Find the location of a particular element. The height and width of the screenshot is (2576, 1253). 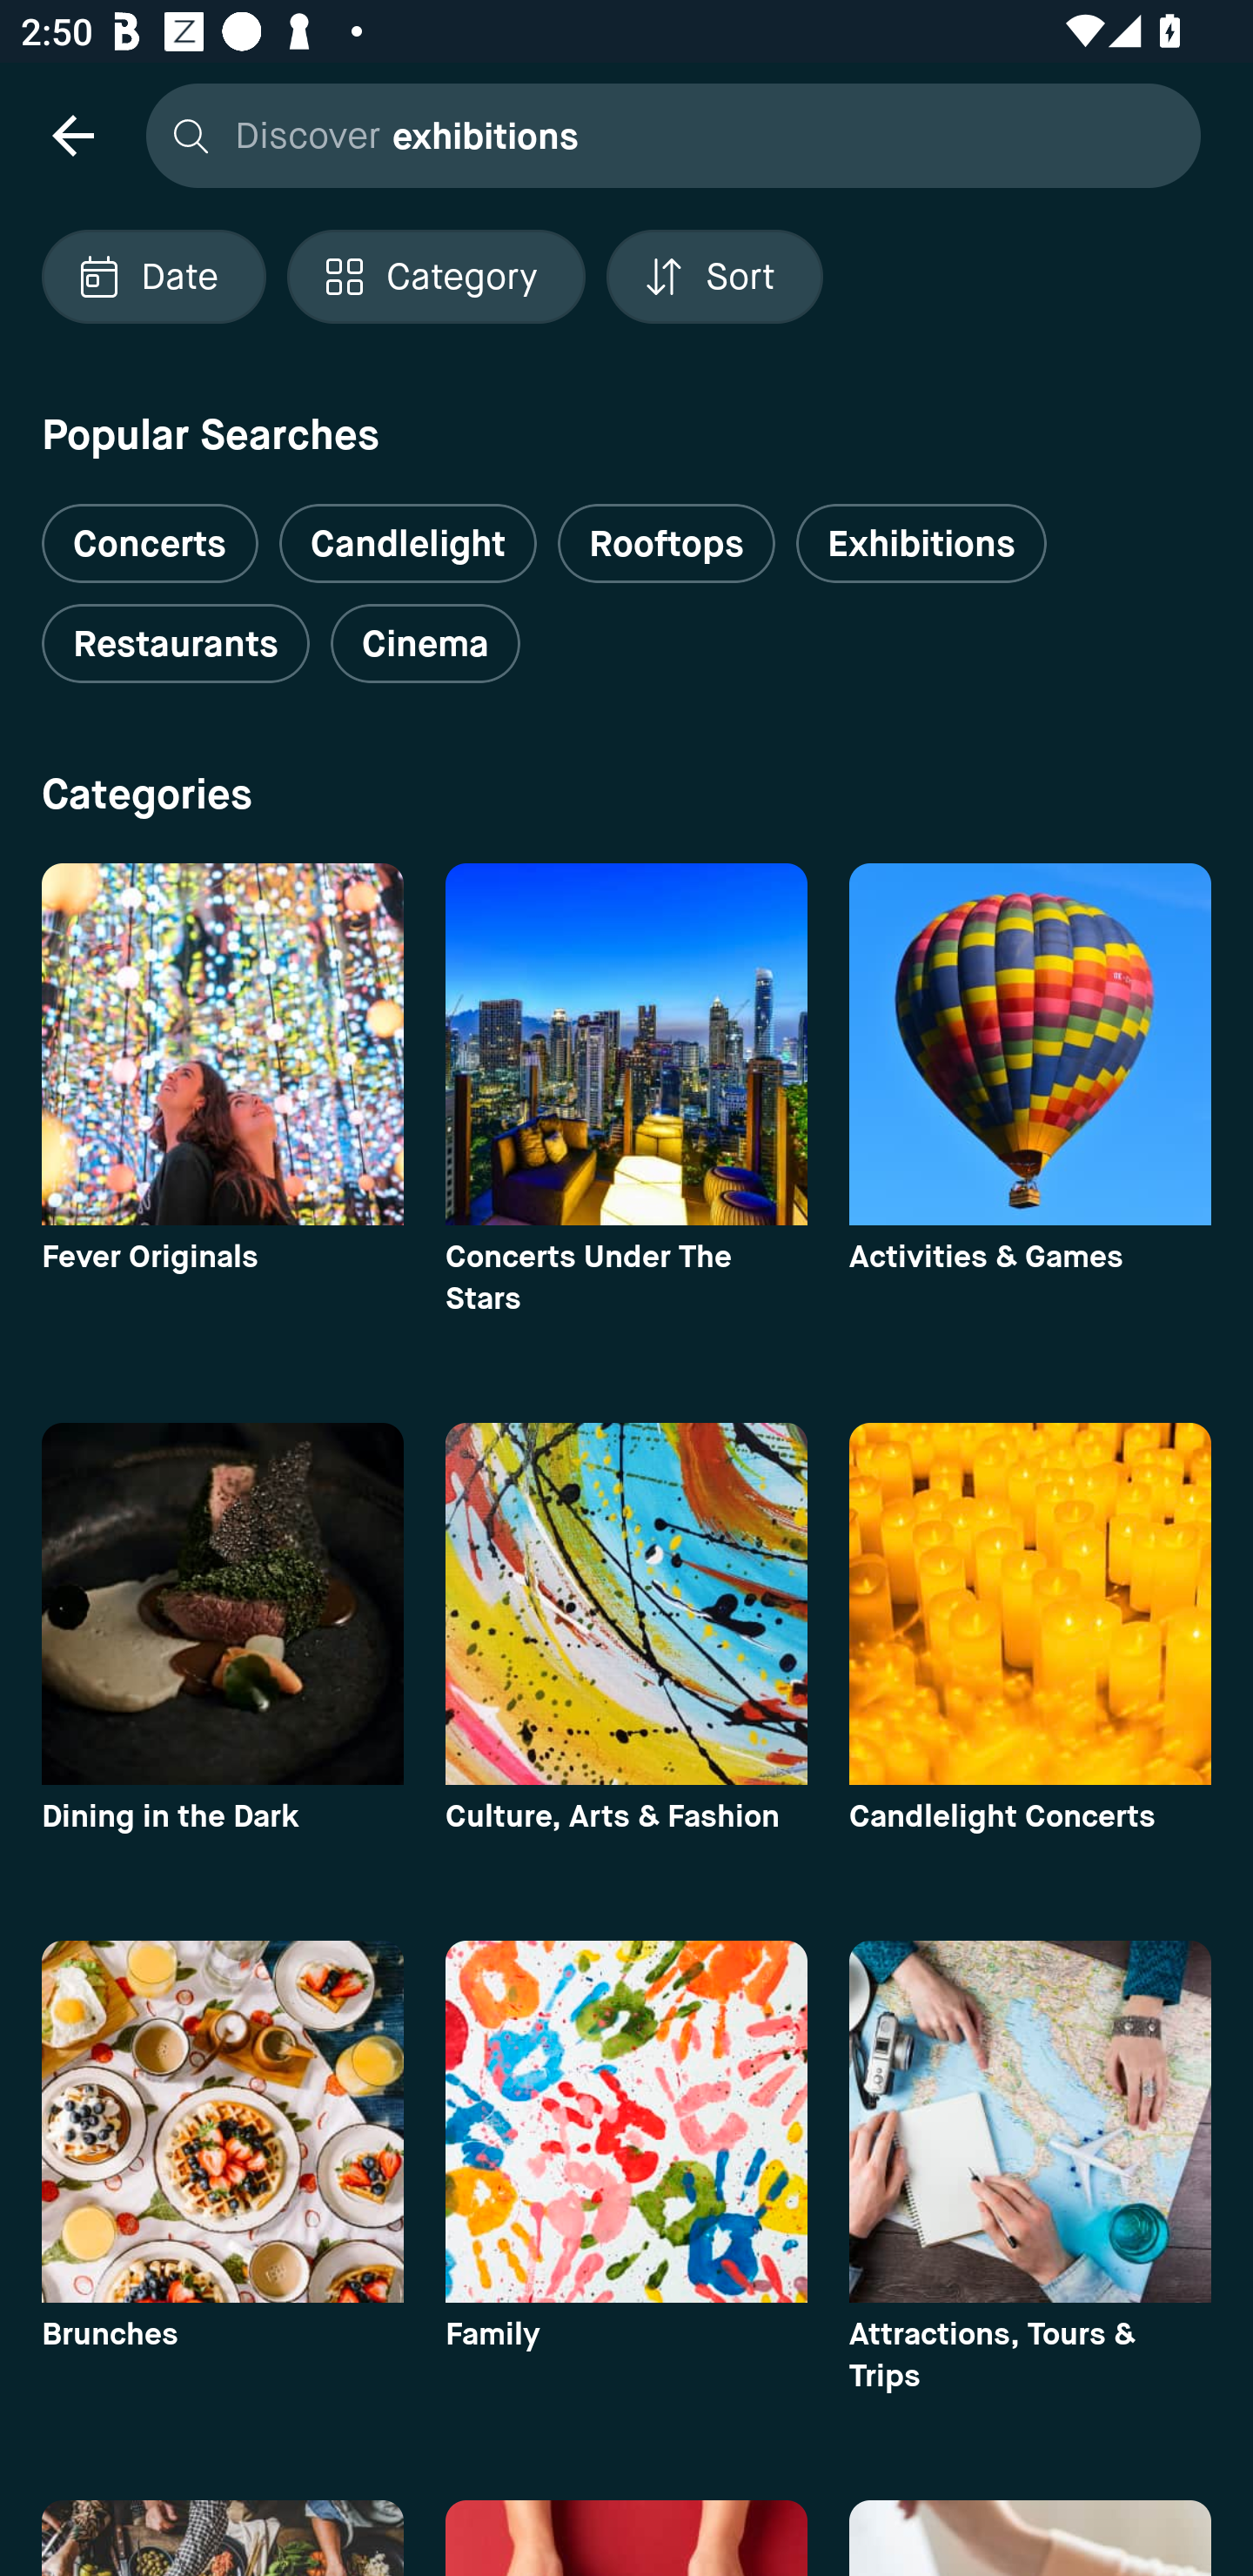

Localized description Sort is located at coordinates (714, 277).